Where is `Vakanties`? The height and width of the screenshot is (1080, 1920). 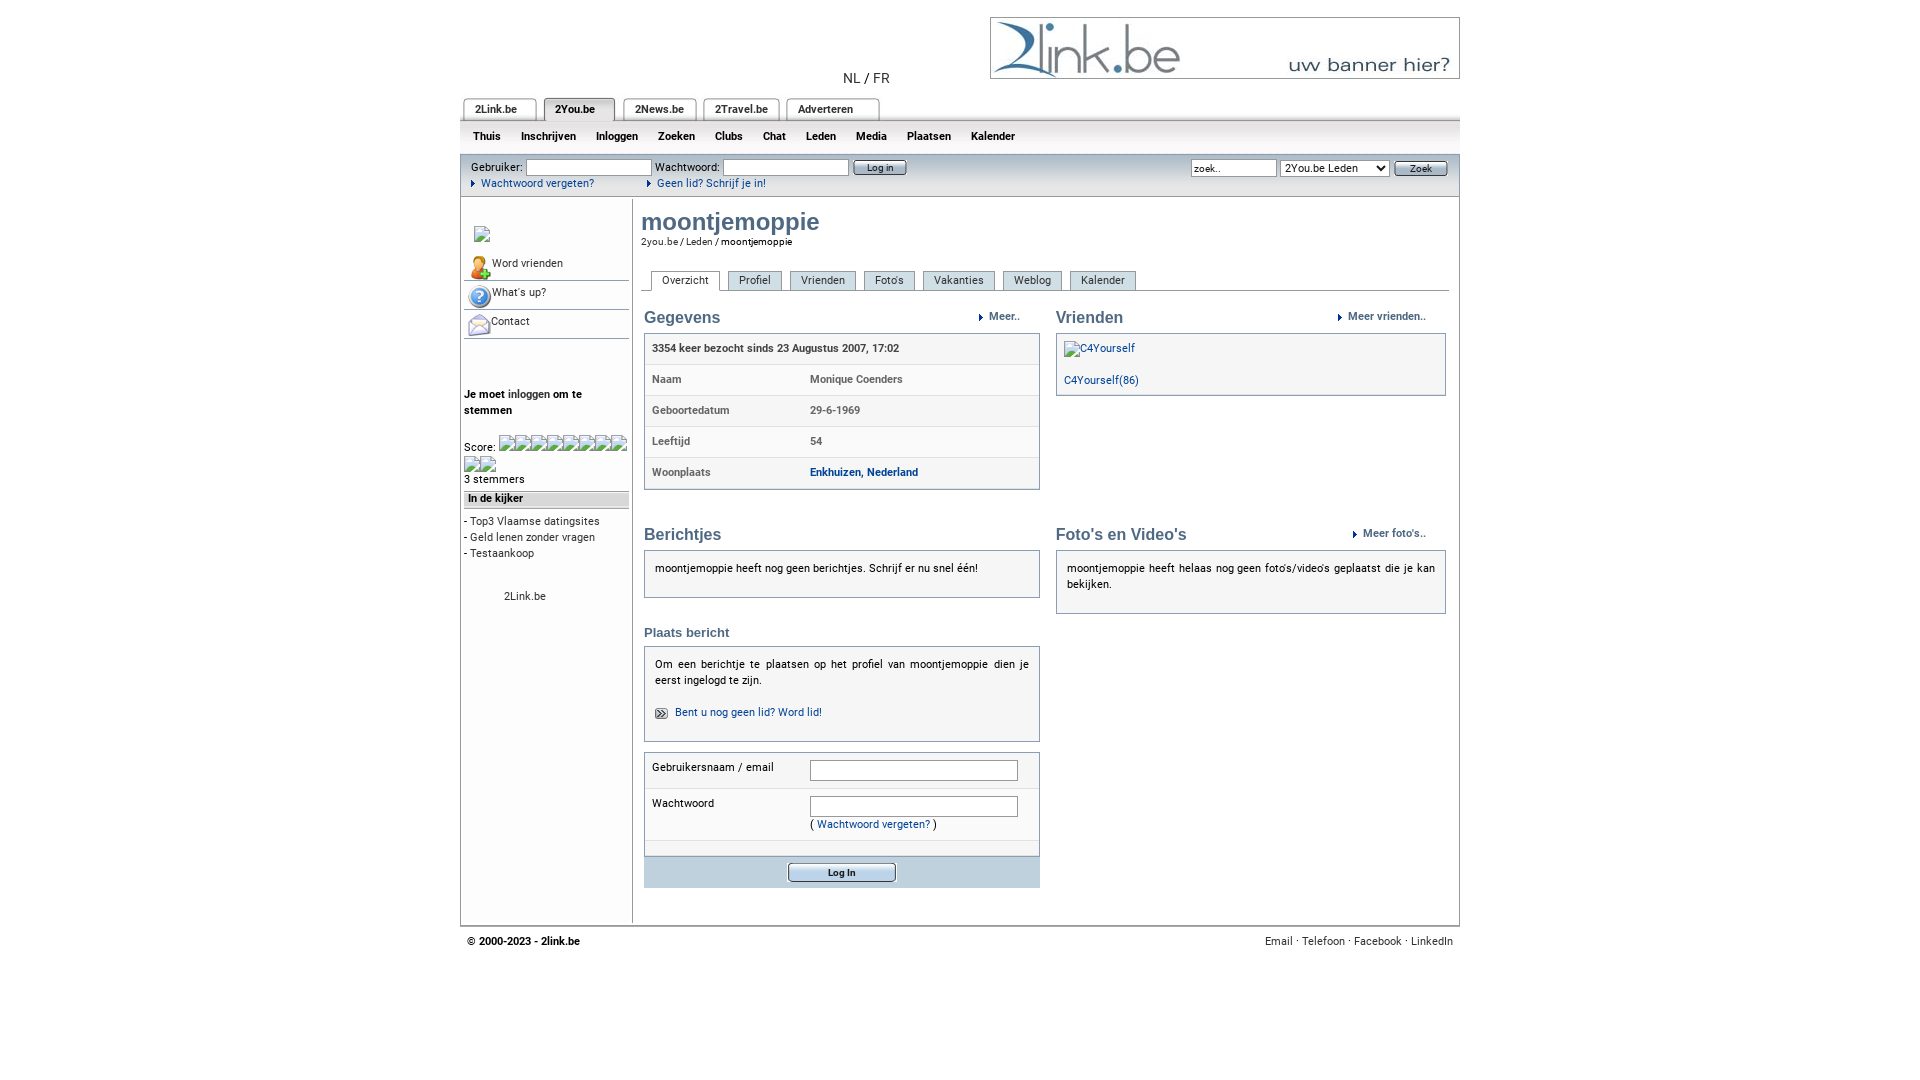 Vakanties is located at coordinates (958, 281).